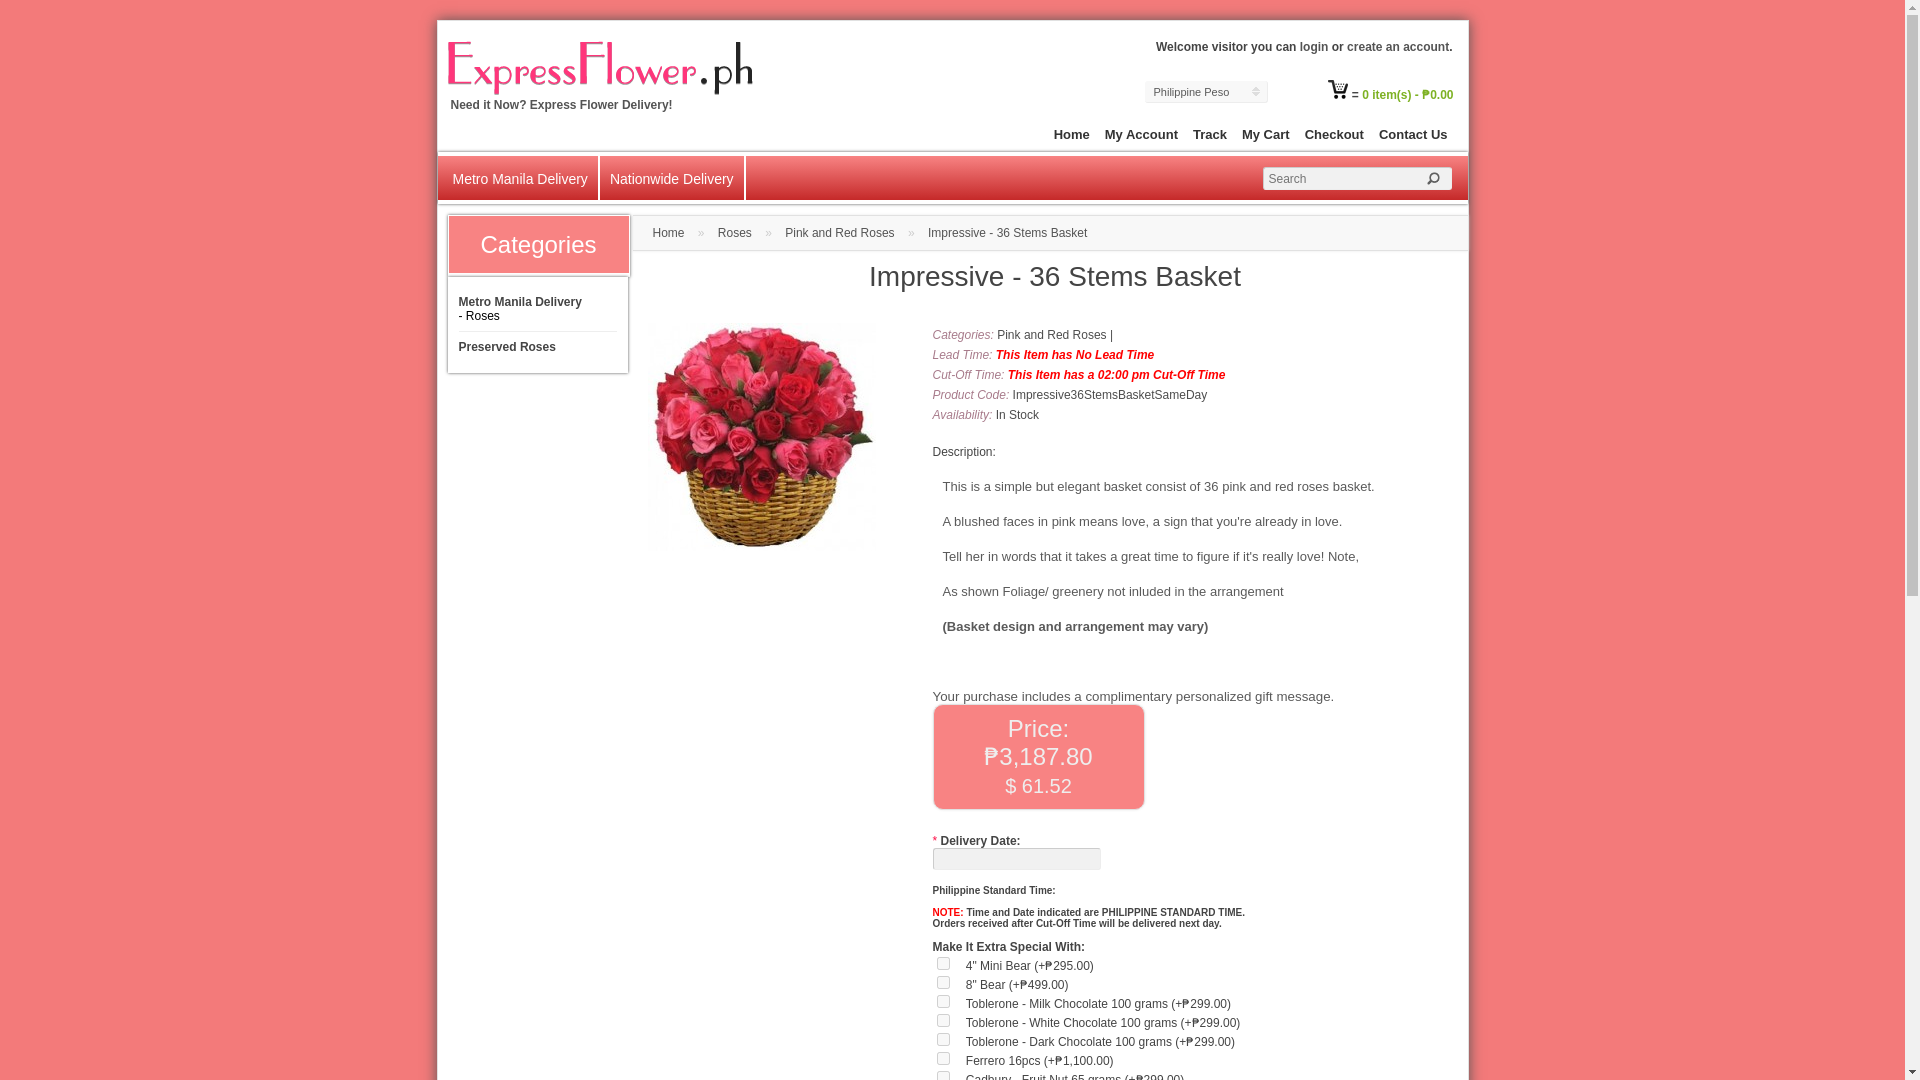 Image resolution: width=1920 pixels, height=1080 pixels. What do you see at coordinates (1206, 134) in the screenshot?
I see `Track` at bounding box center [1206, 134].